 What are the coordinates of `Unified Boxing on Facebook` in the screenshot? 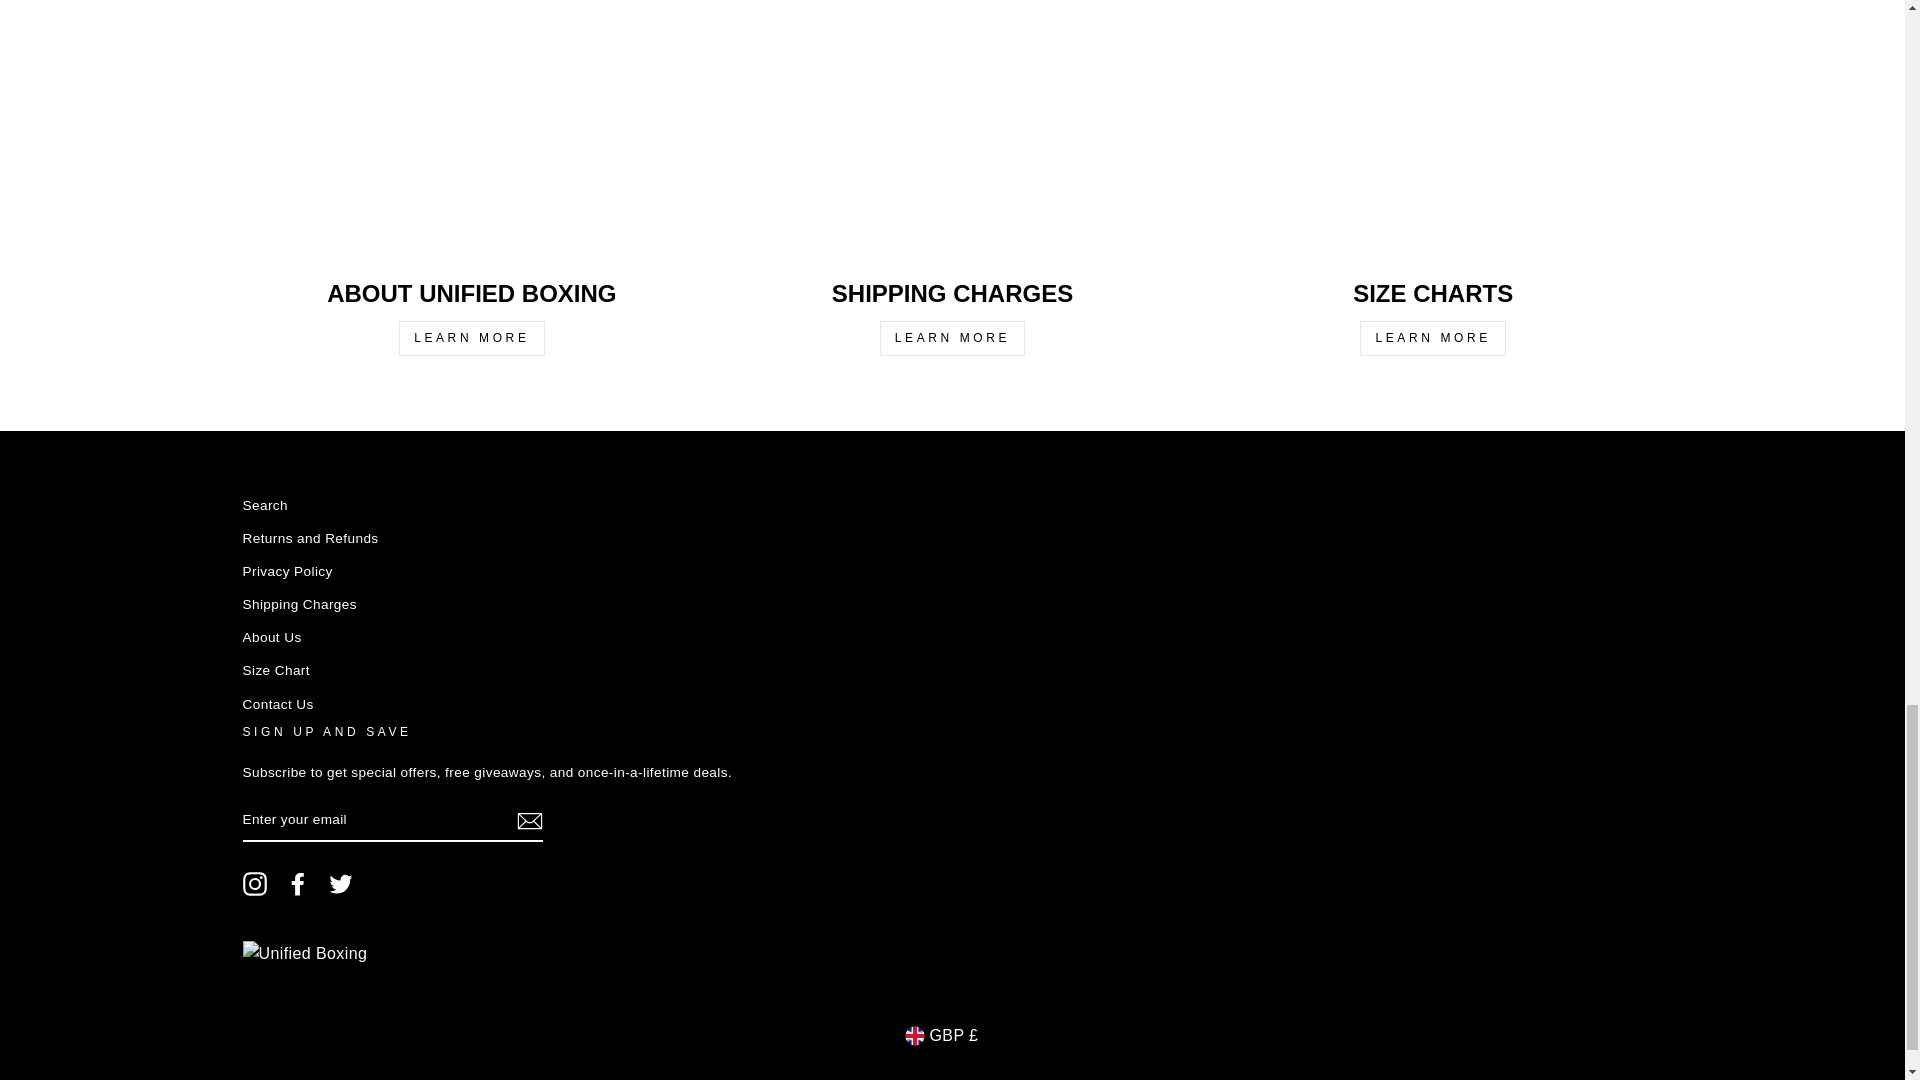 It's located at (298, 884).